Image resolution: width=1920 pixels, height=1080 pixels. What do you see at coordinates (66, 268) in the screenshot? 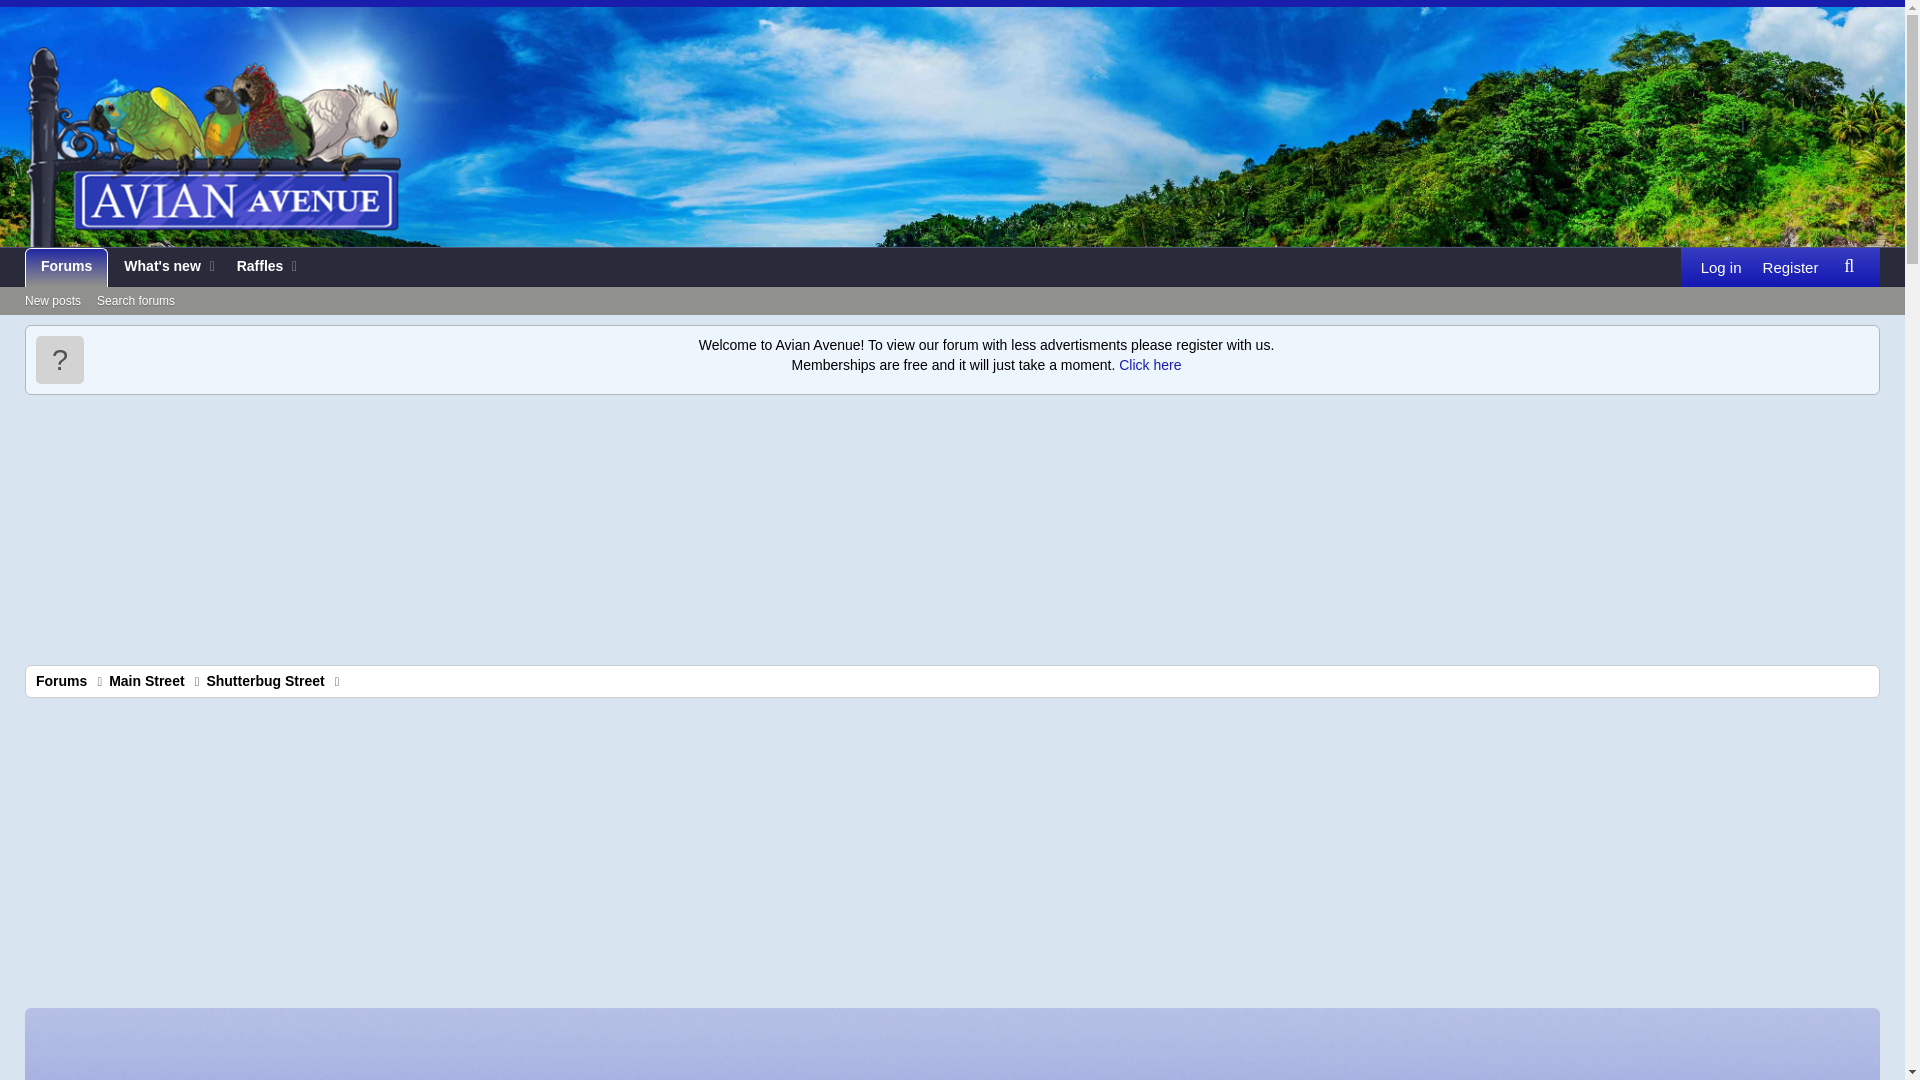
I see `Forums` at bounding box center [66, 268].